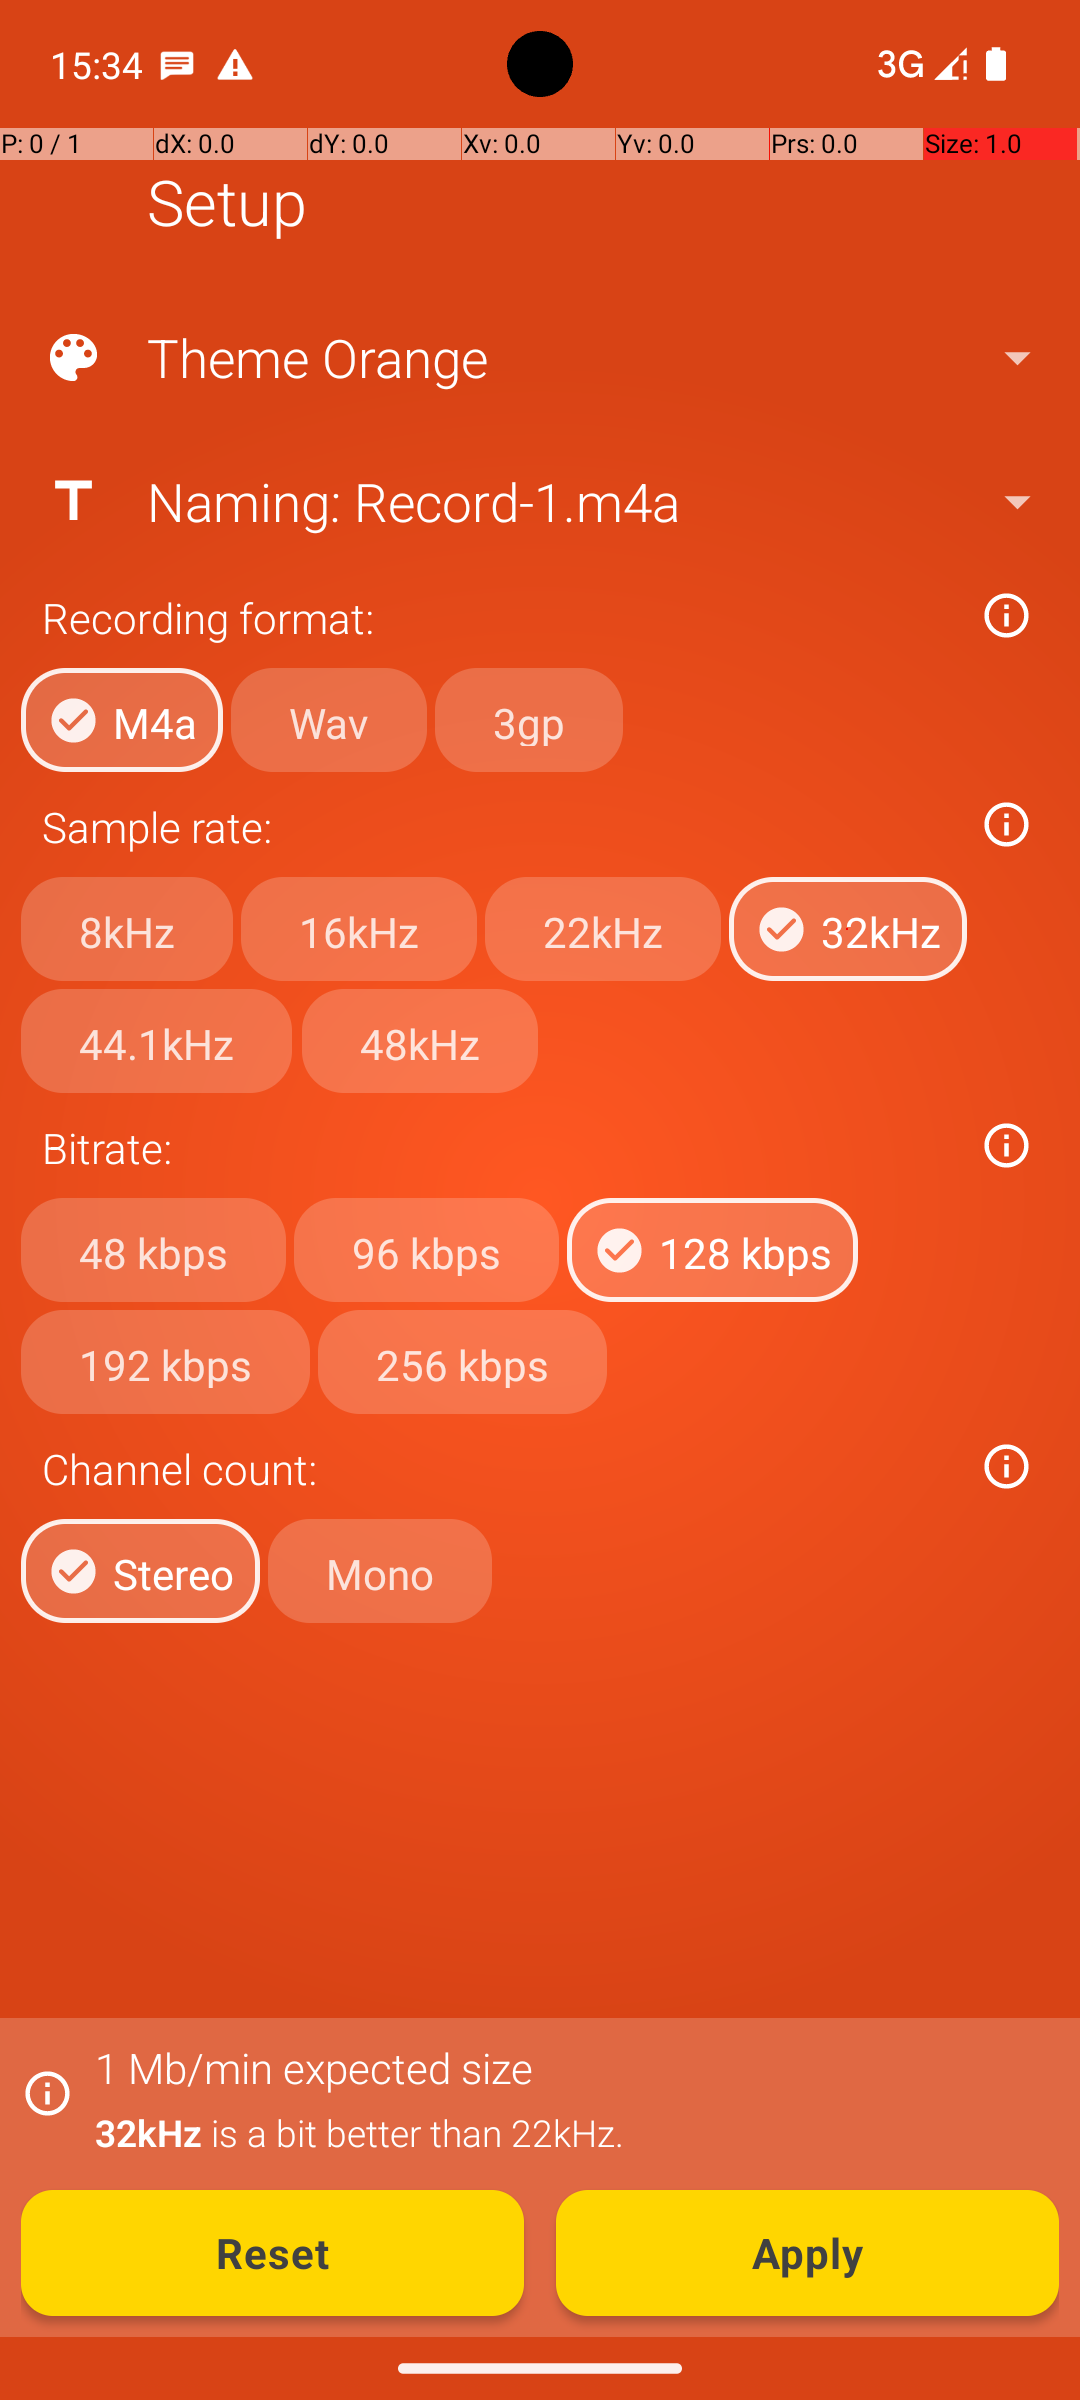 The height and width of the screenshot is (2400, 1080). I want to click on 48 kbps, so click(154, 1250).